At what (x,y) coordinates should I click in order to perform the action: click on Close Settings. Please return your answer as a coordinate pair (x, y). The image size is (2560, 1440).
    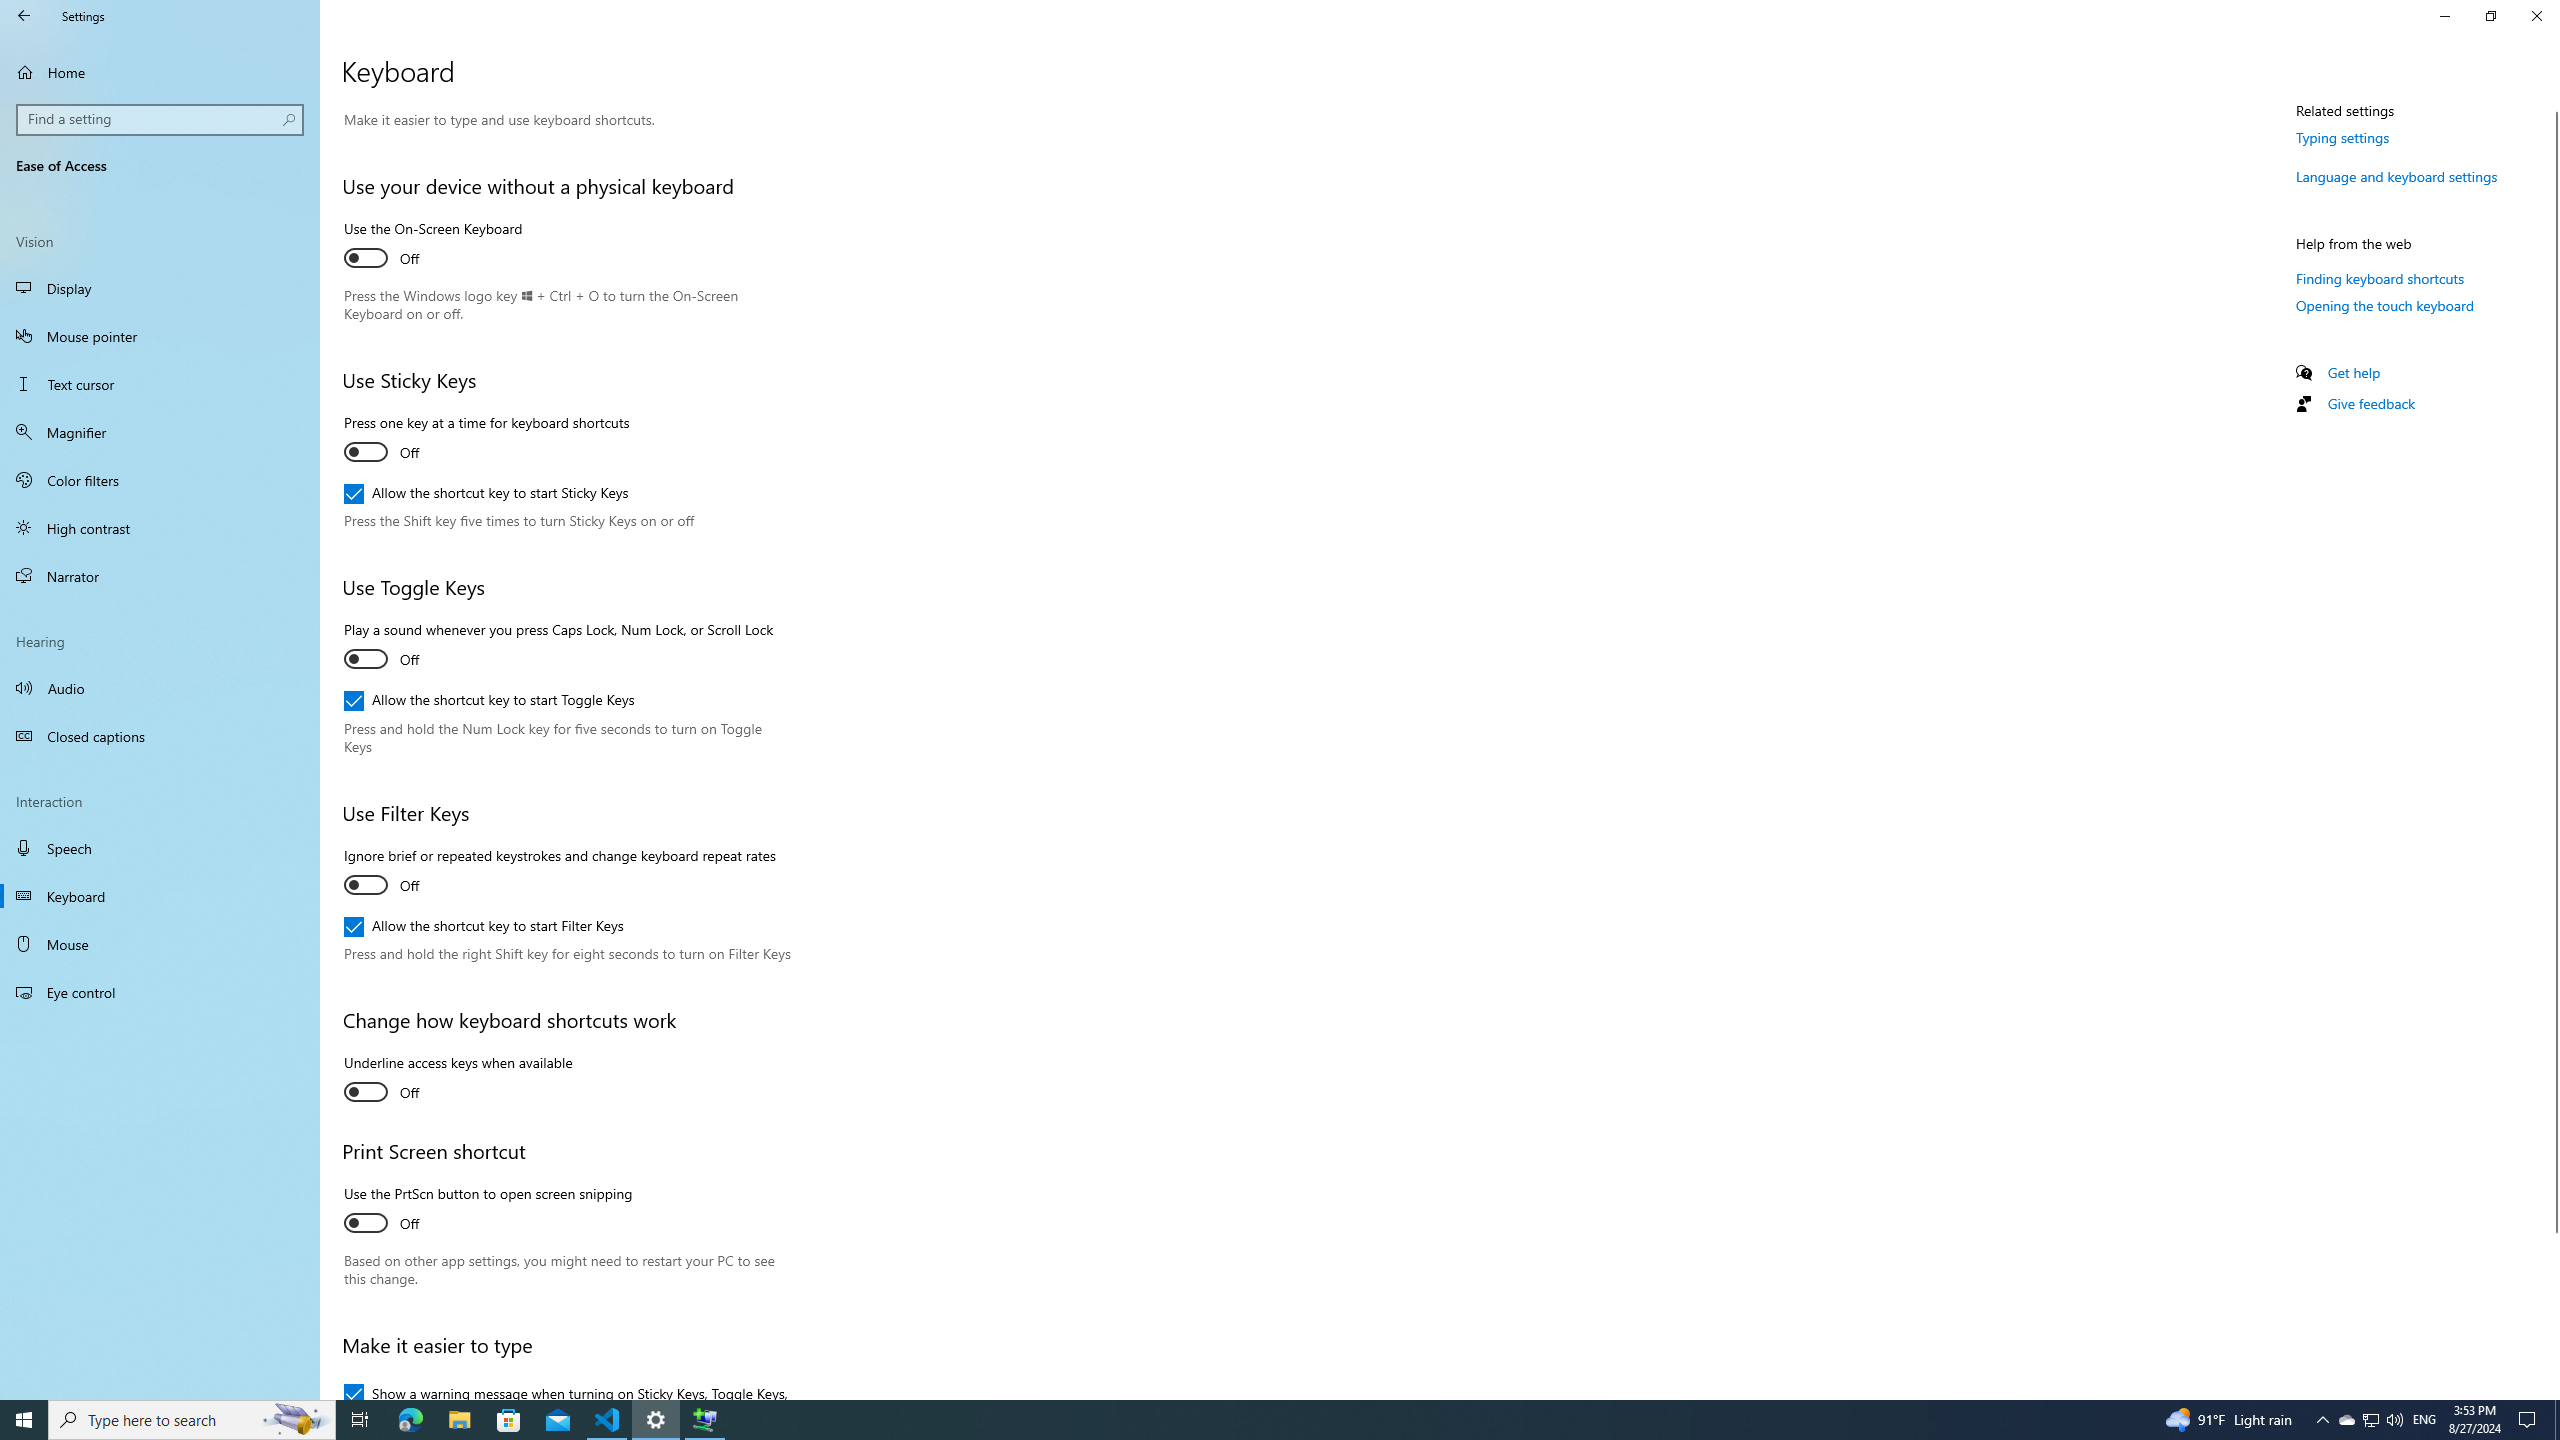
    Looking at the image, I should click on (2536, 16).